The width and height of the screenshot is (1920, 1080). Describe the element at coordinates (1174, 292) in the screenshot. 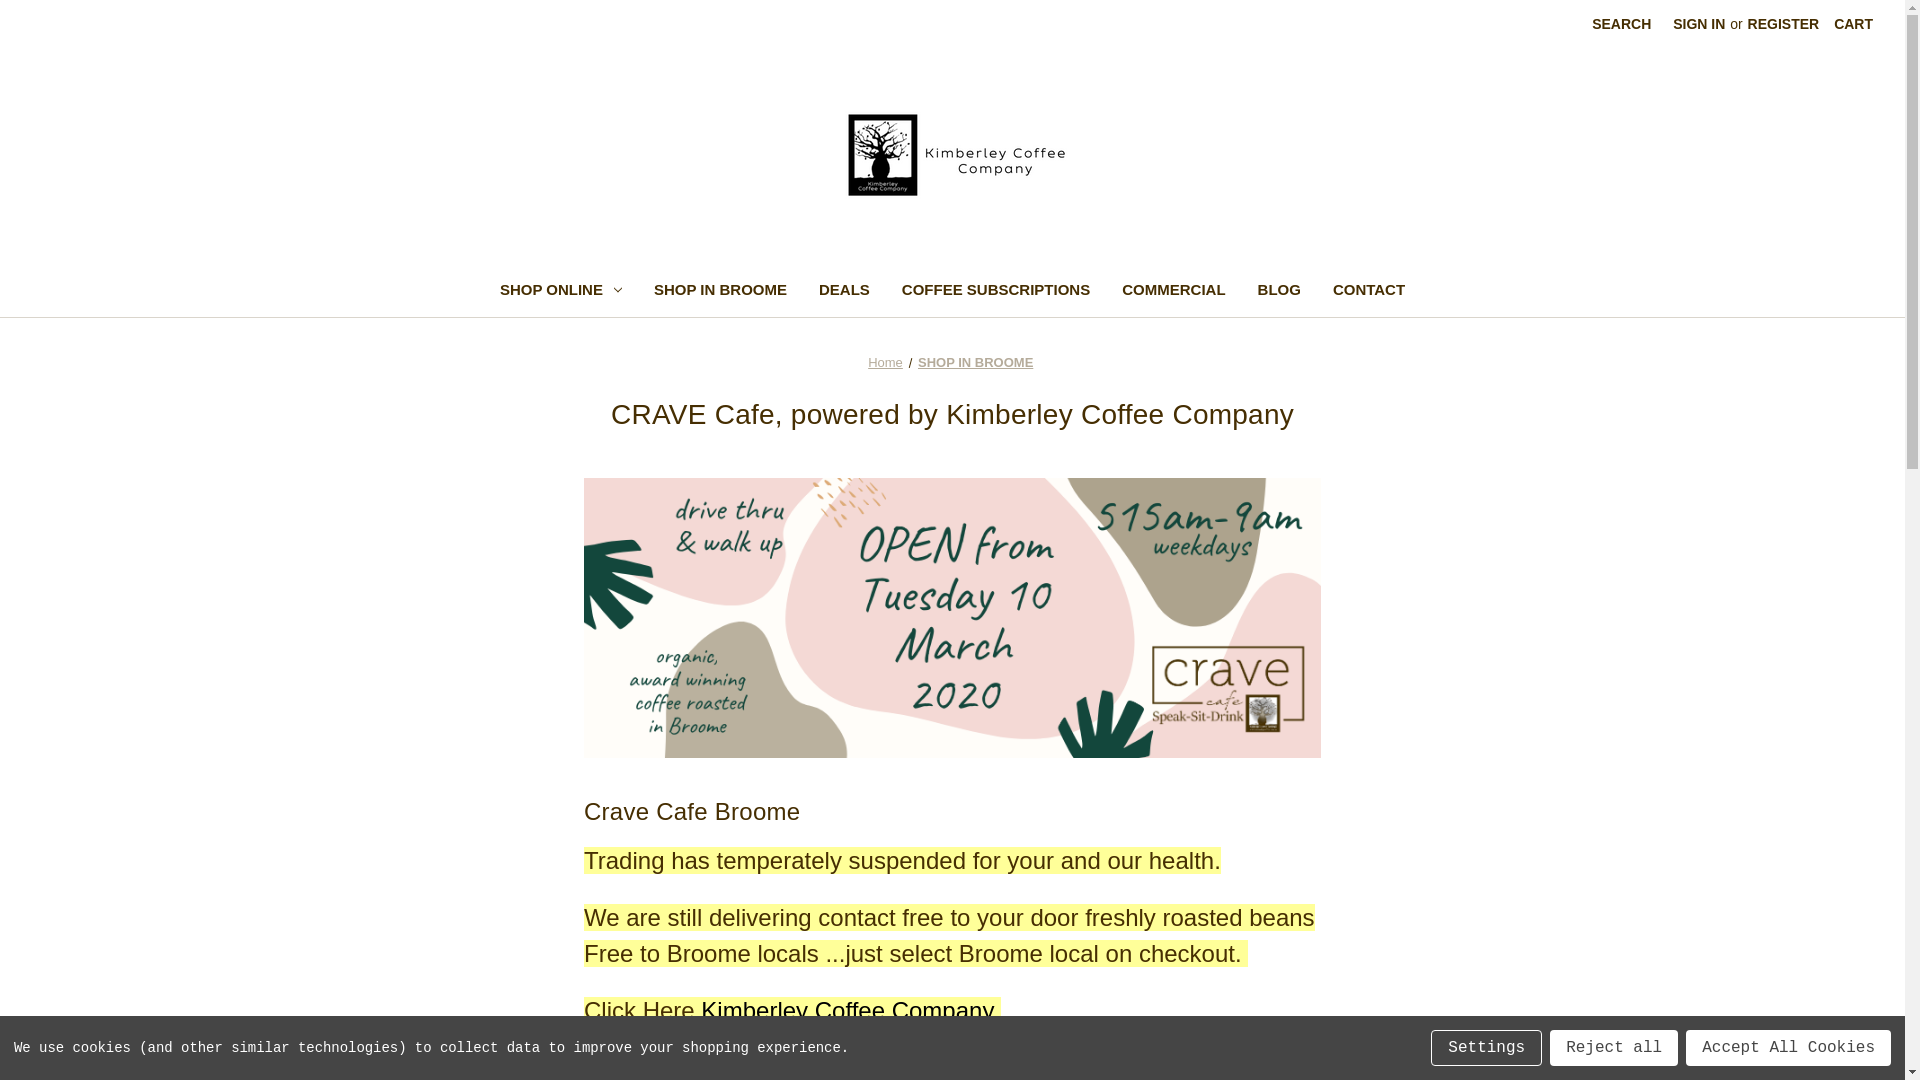

I see `COMMERCIAL` at that location.